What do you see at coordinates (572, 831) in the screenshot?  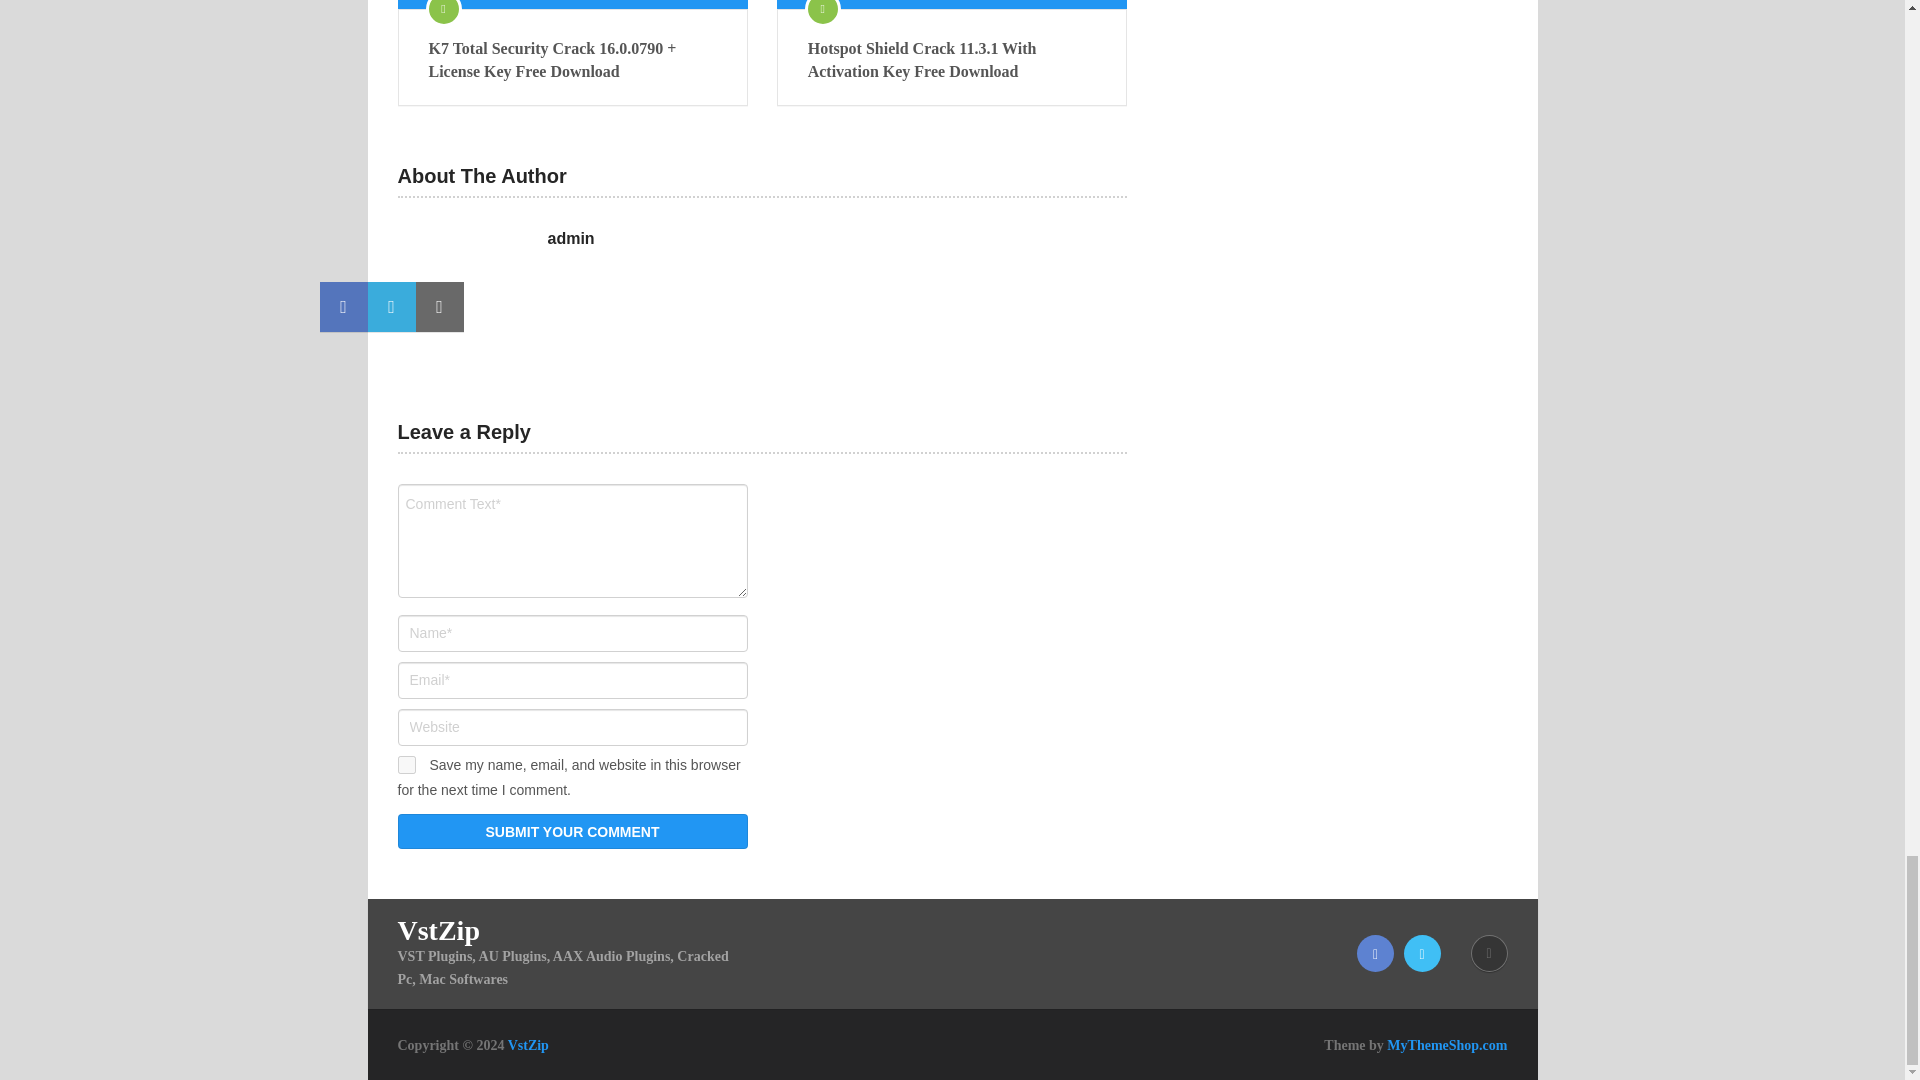 I see `Submit Your Comment` at bounding box center [572, 831].